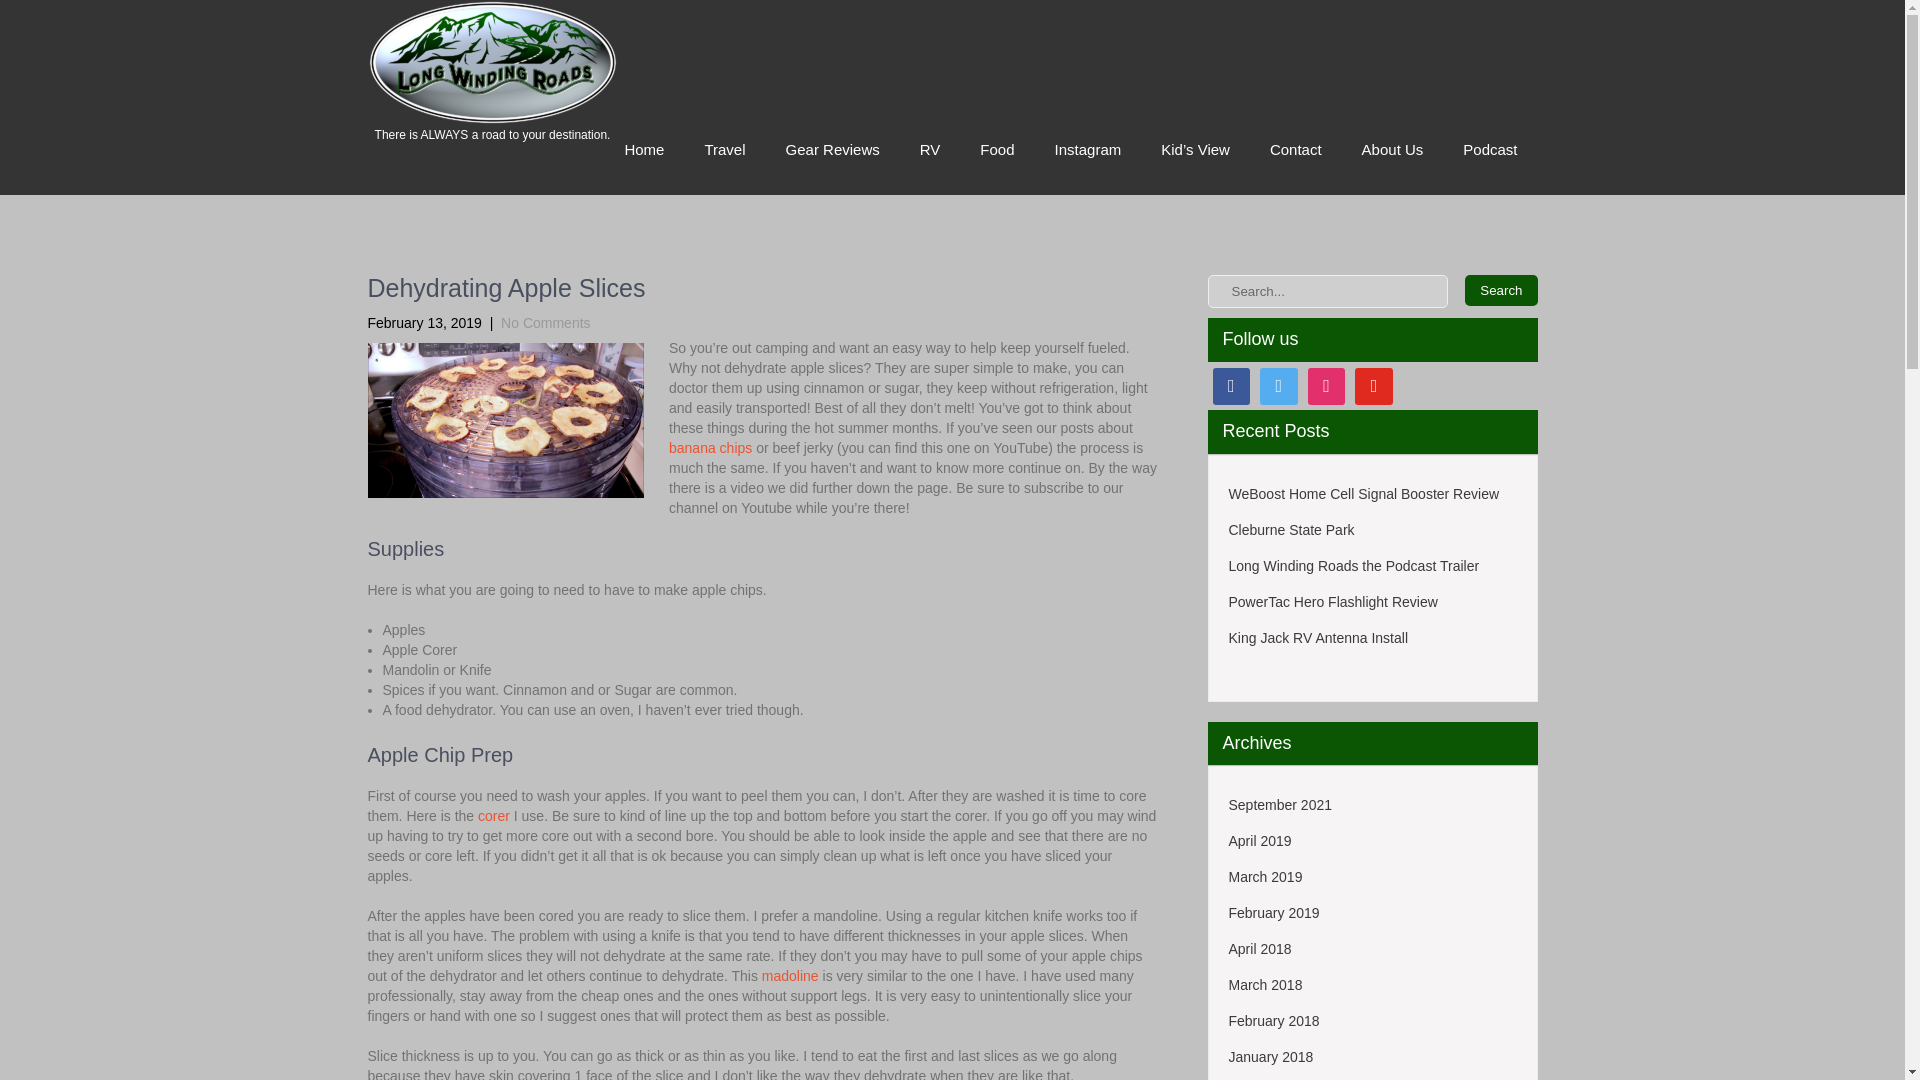 The height and width of the screenshot is (1080, 1920). What do you see at coordinates (833, 150) in the screenshot?
I see `Gear Reviews` at bounding box center [833, 150].